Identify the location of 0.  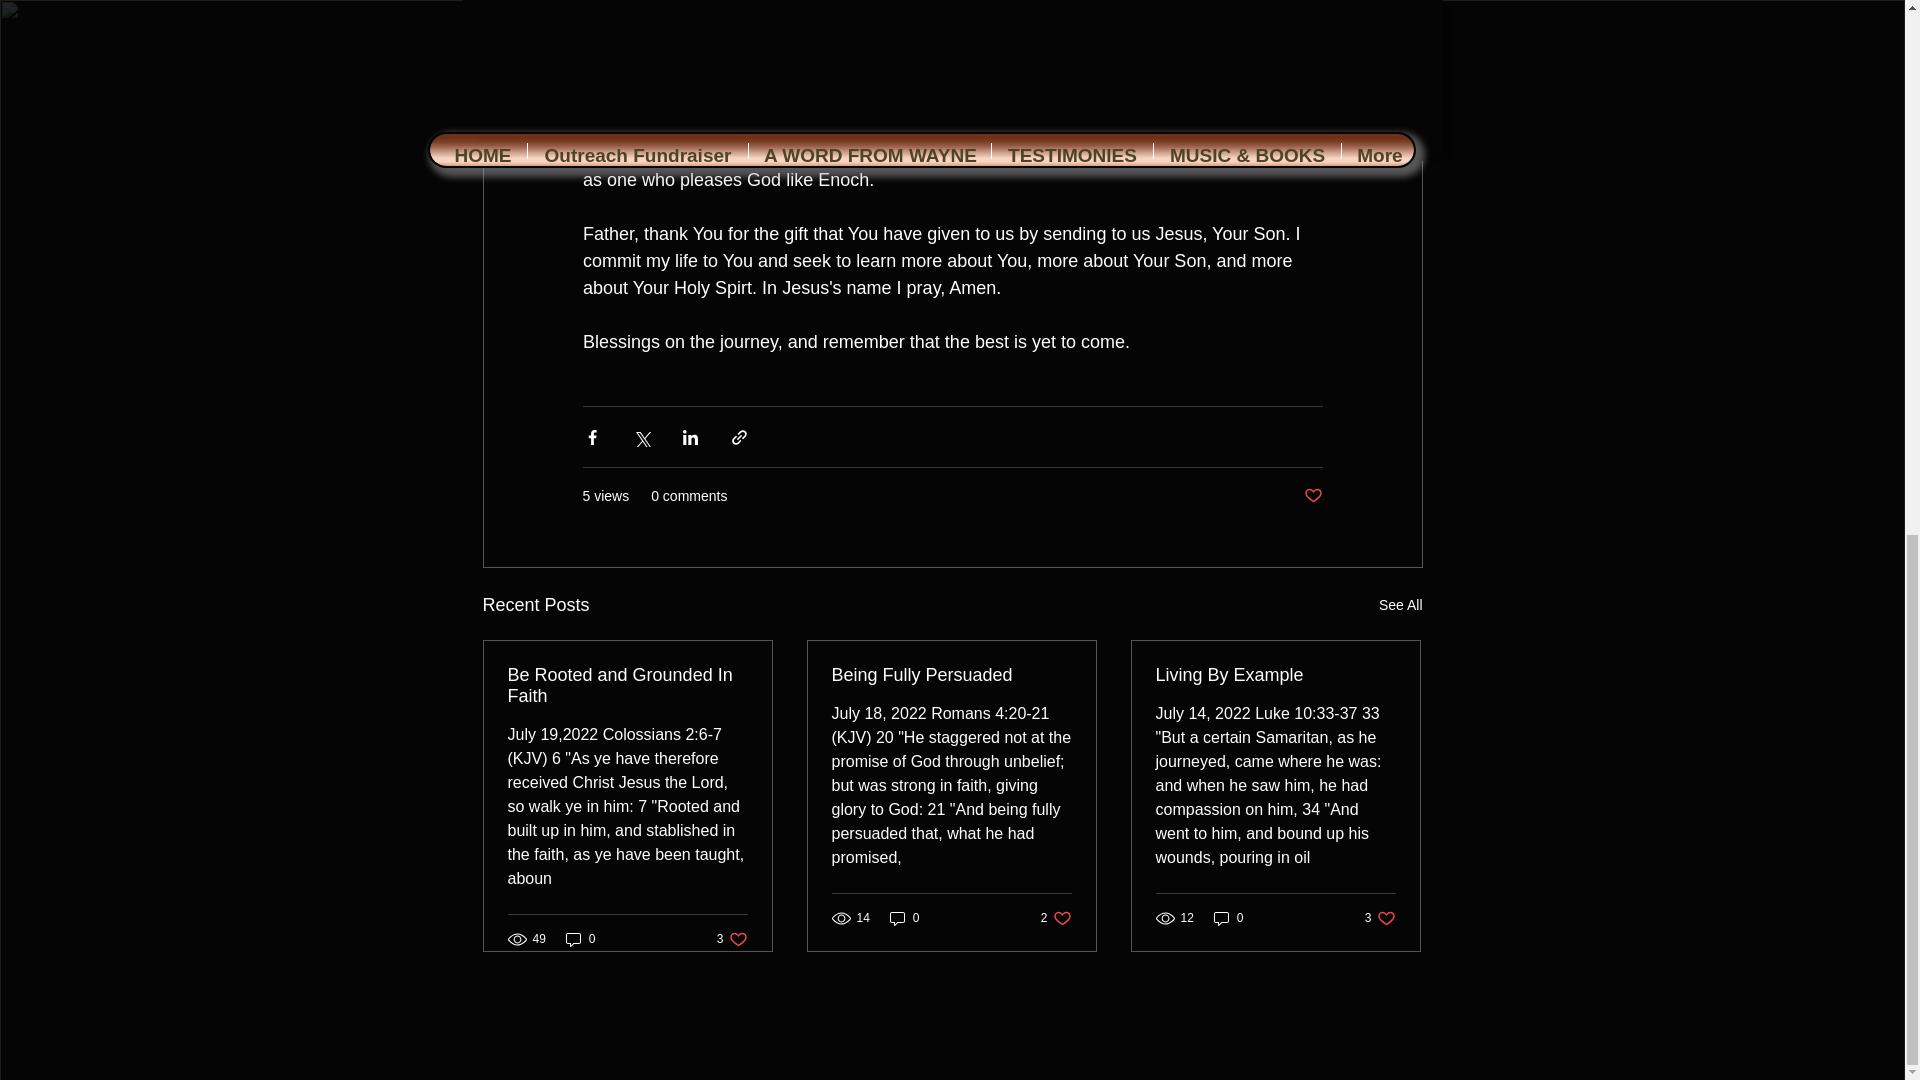
(1380, 917).